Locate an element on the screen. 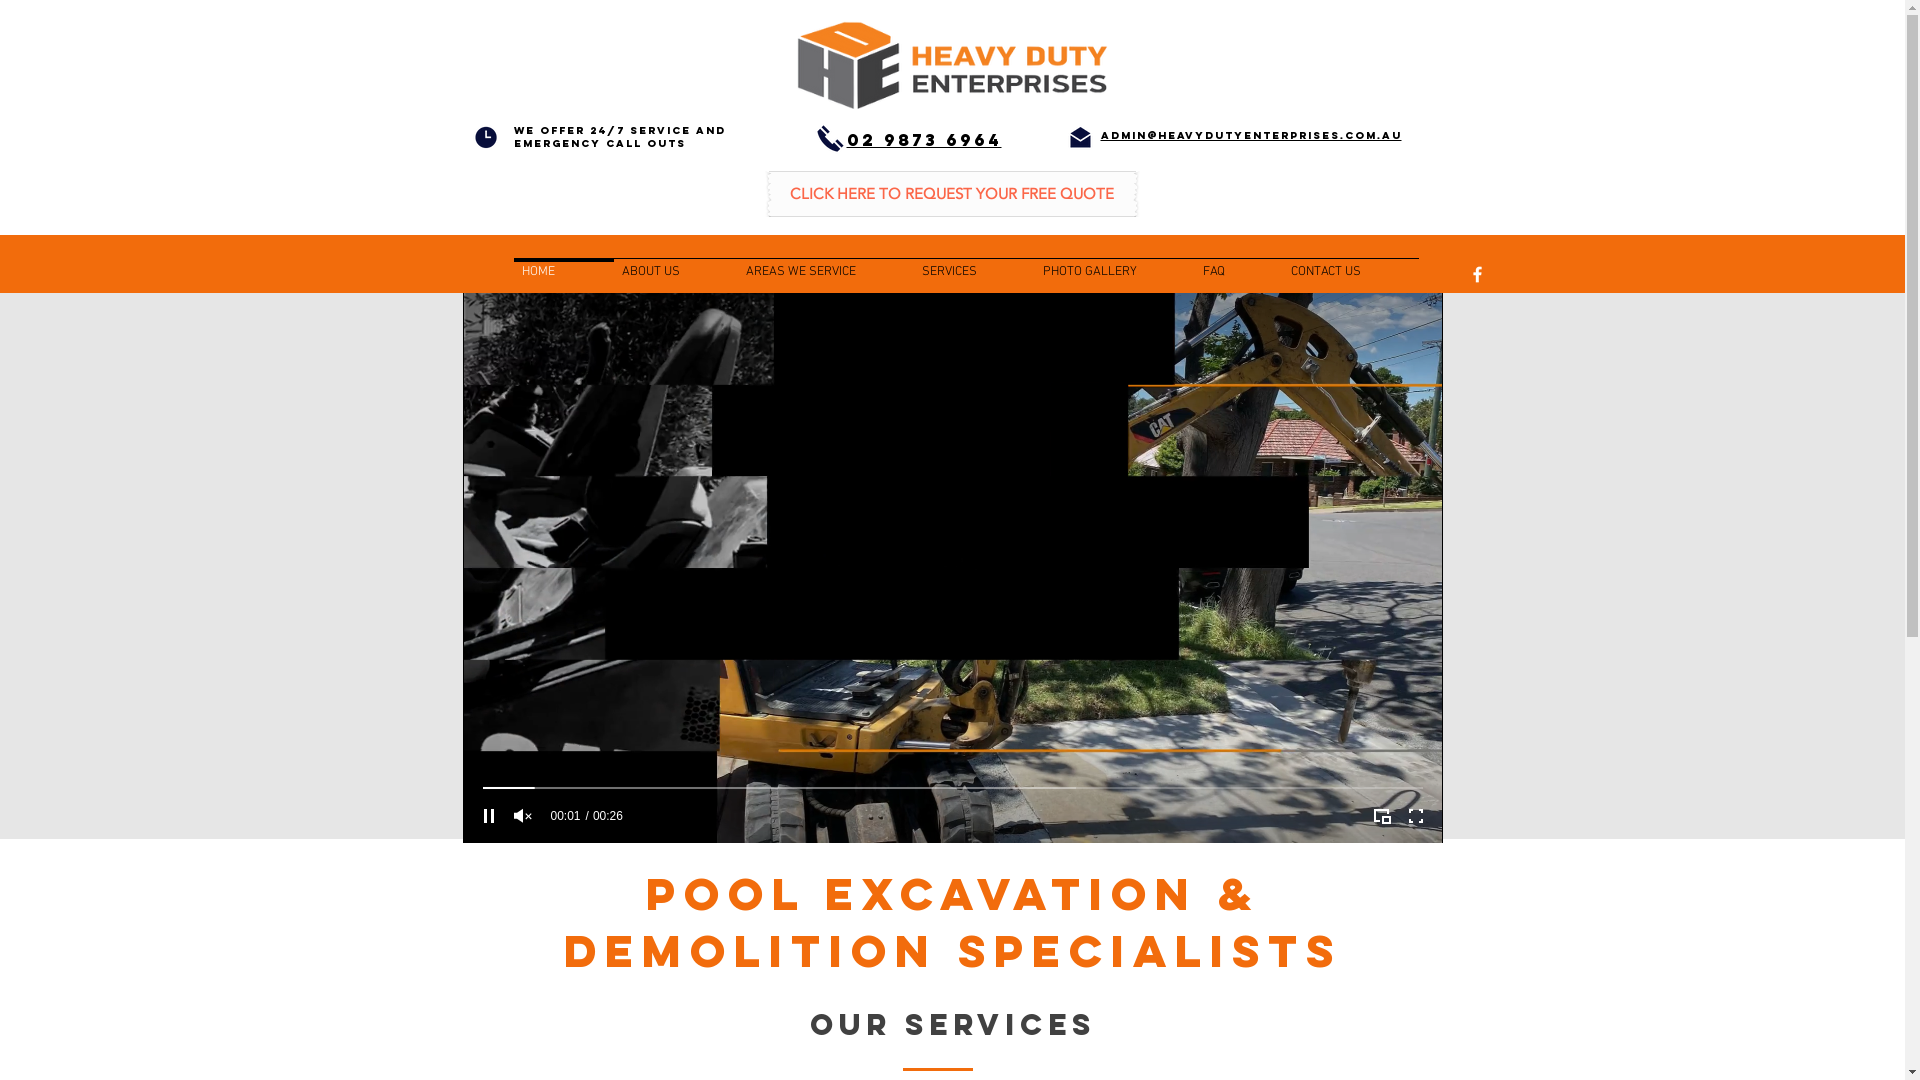  TWIPLA (Visitor Analytics) is located at coordinates (1604, 482).